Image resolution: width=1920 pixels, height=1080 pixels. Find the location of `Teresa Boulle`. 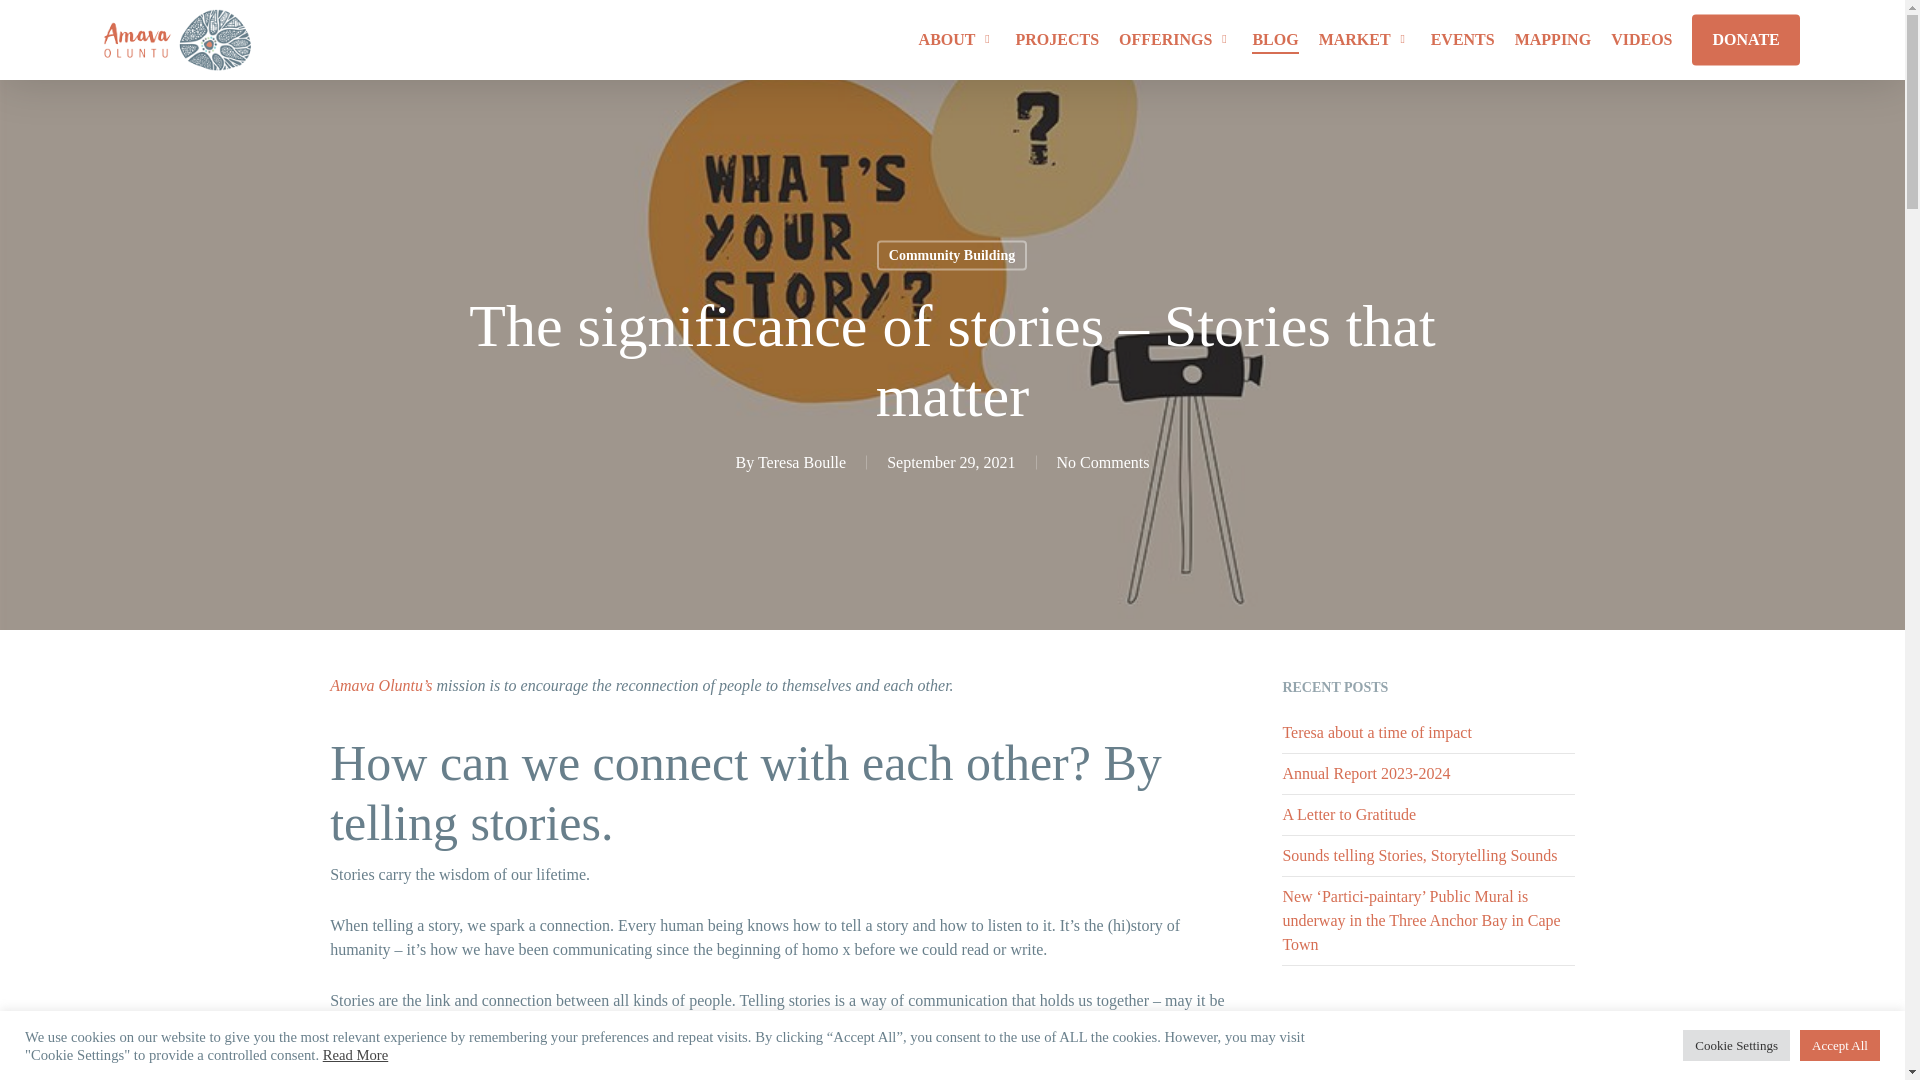

Teresa Boulle is located at coordinates (802, 462).